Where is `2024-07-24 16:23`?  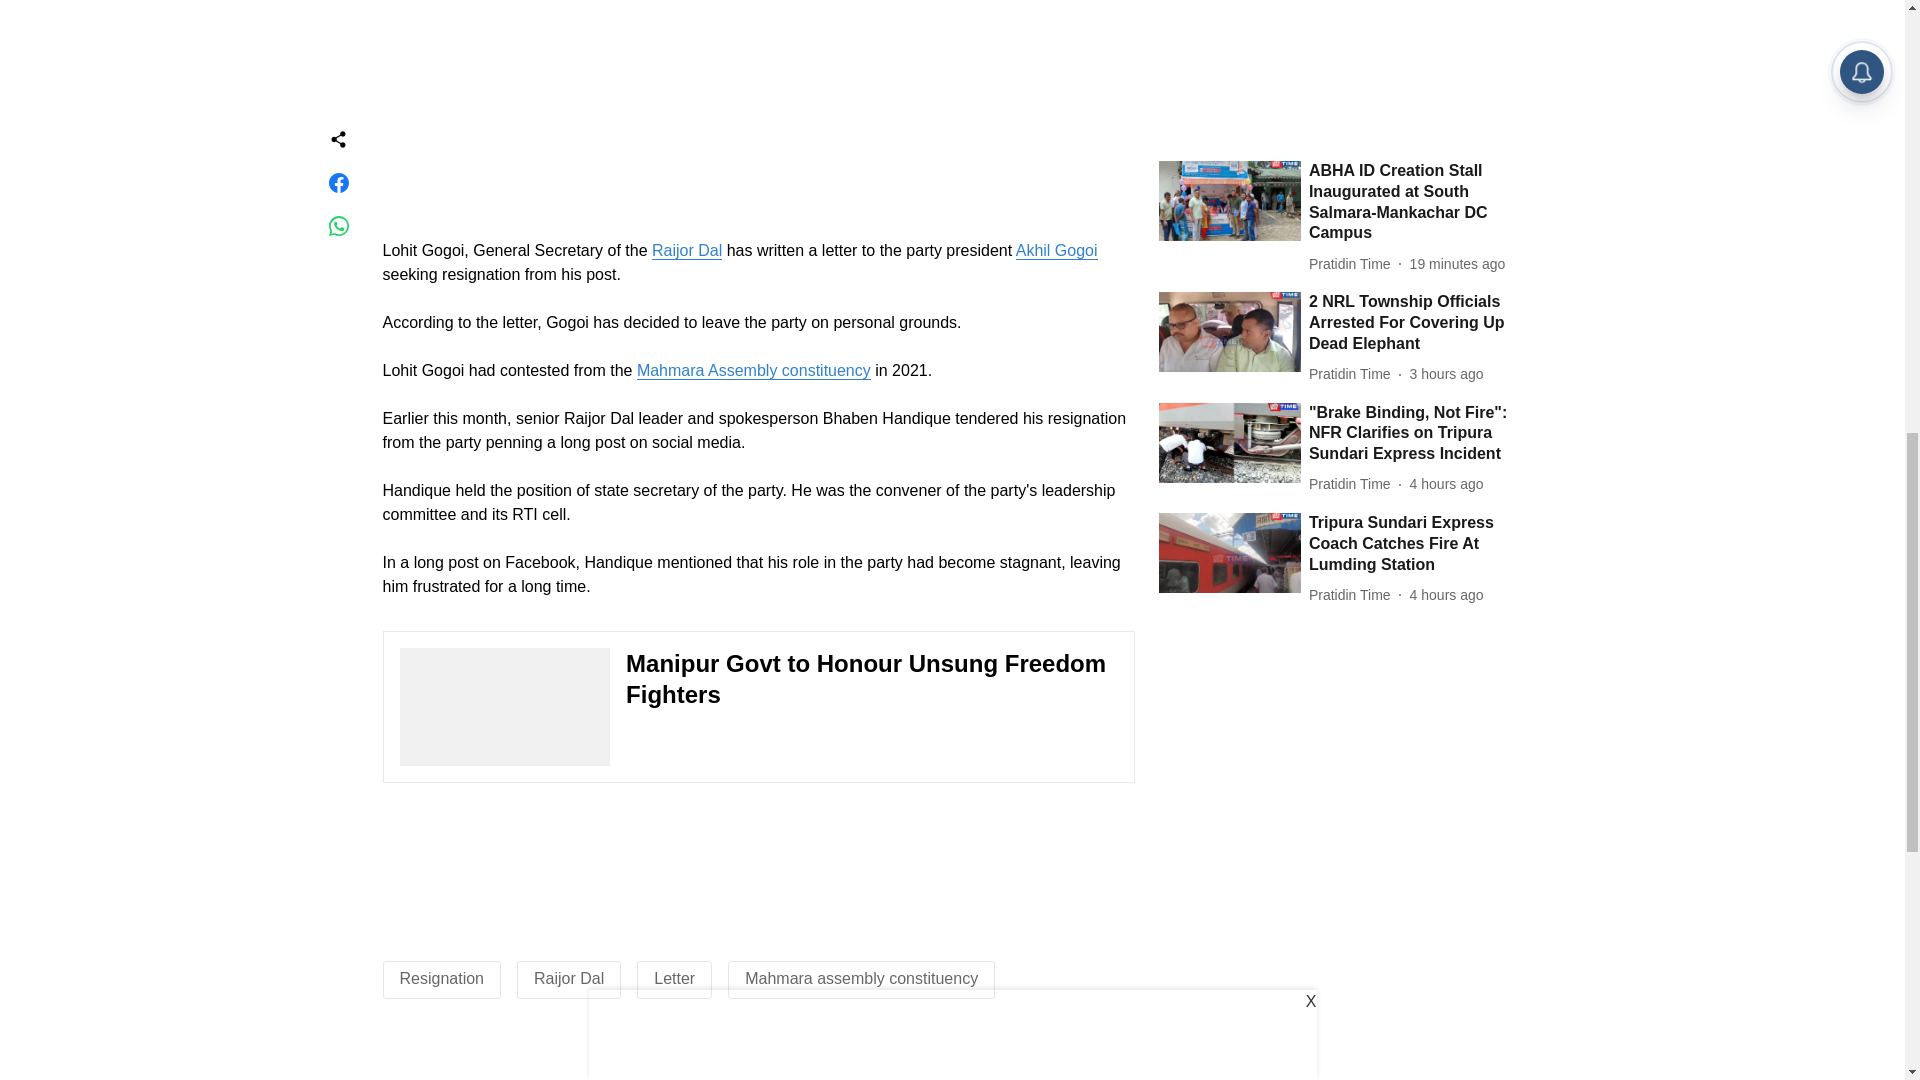
2024-07-24 16:23 is located at coordinates (1457, 48).